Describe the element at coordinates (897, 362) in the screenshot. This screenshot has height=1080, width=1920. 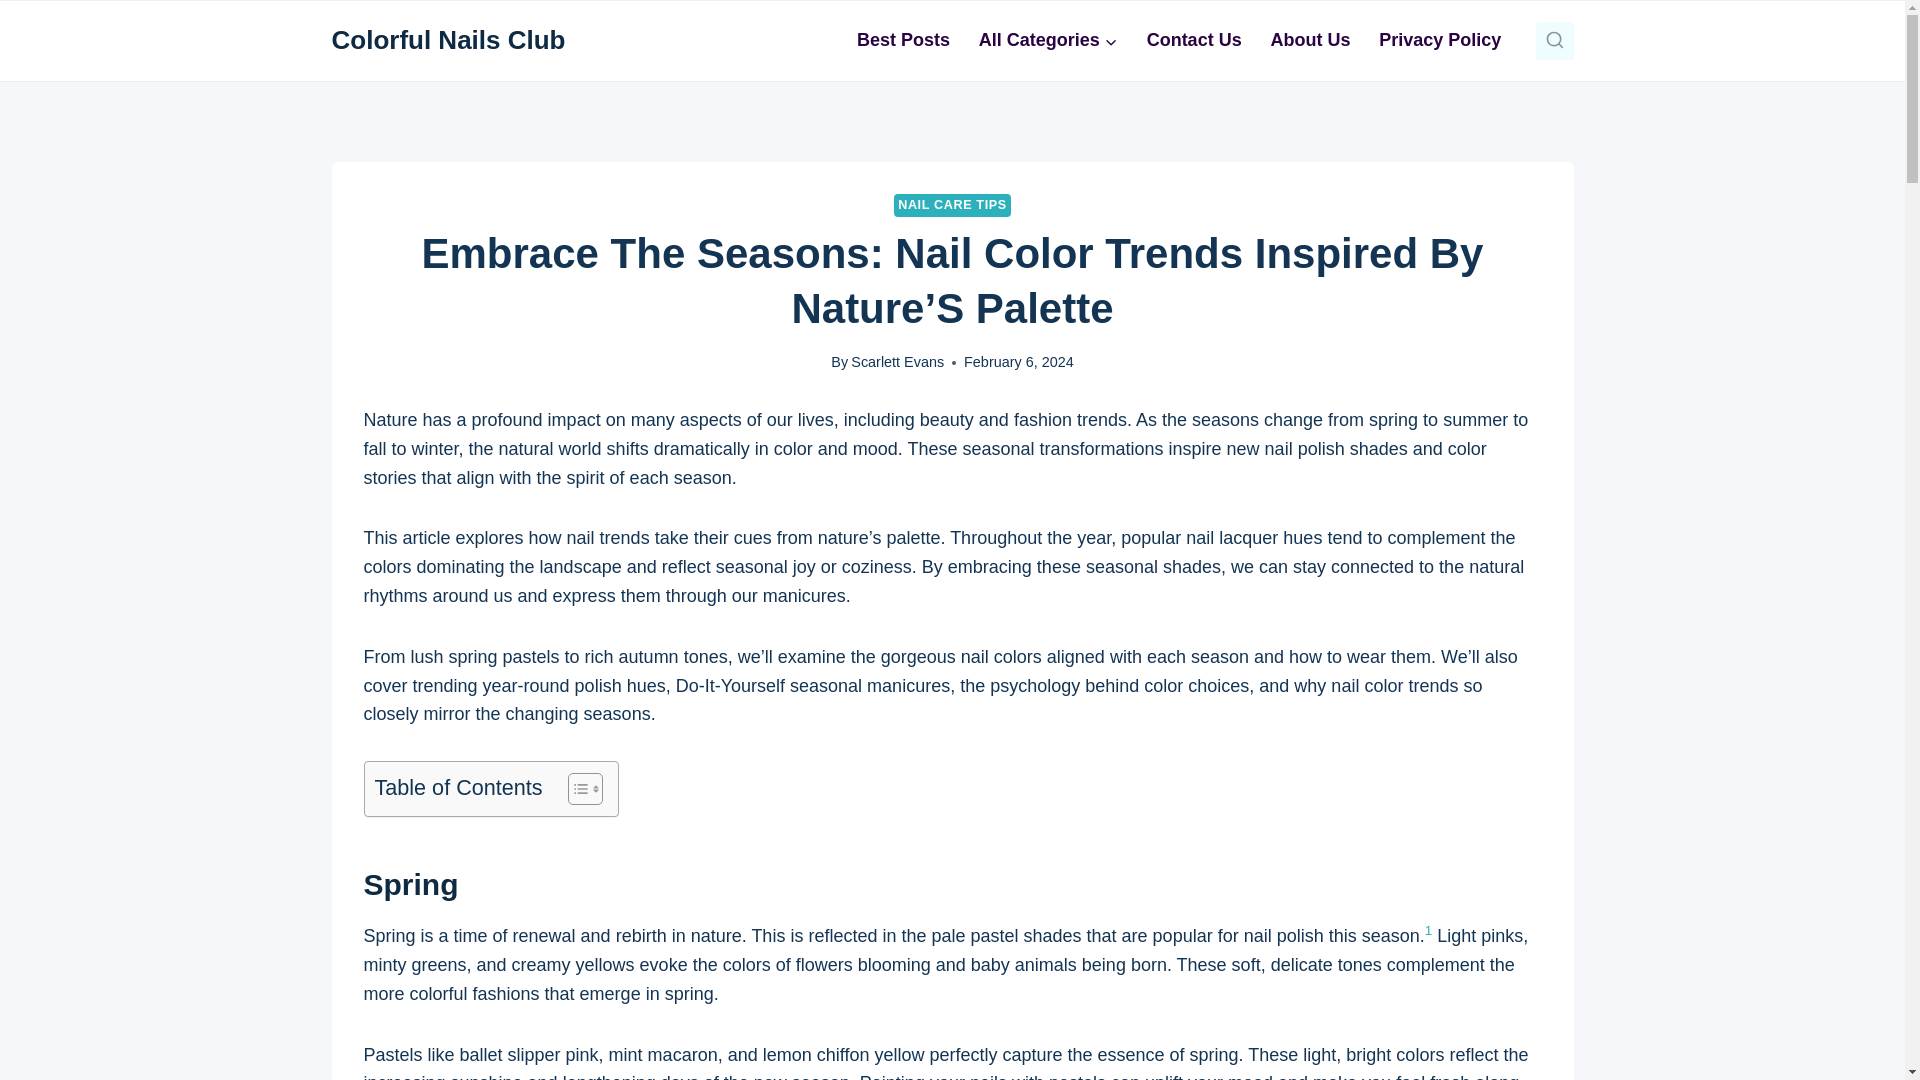
I see `Scarlett Evans` at that location.